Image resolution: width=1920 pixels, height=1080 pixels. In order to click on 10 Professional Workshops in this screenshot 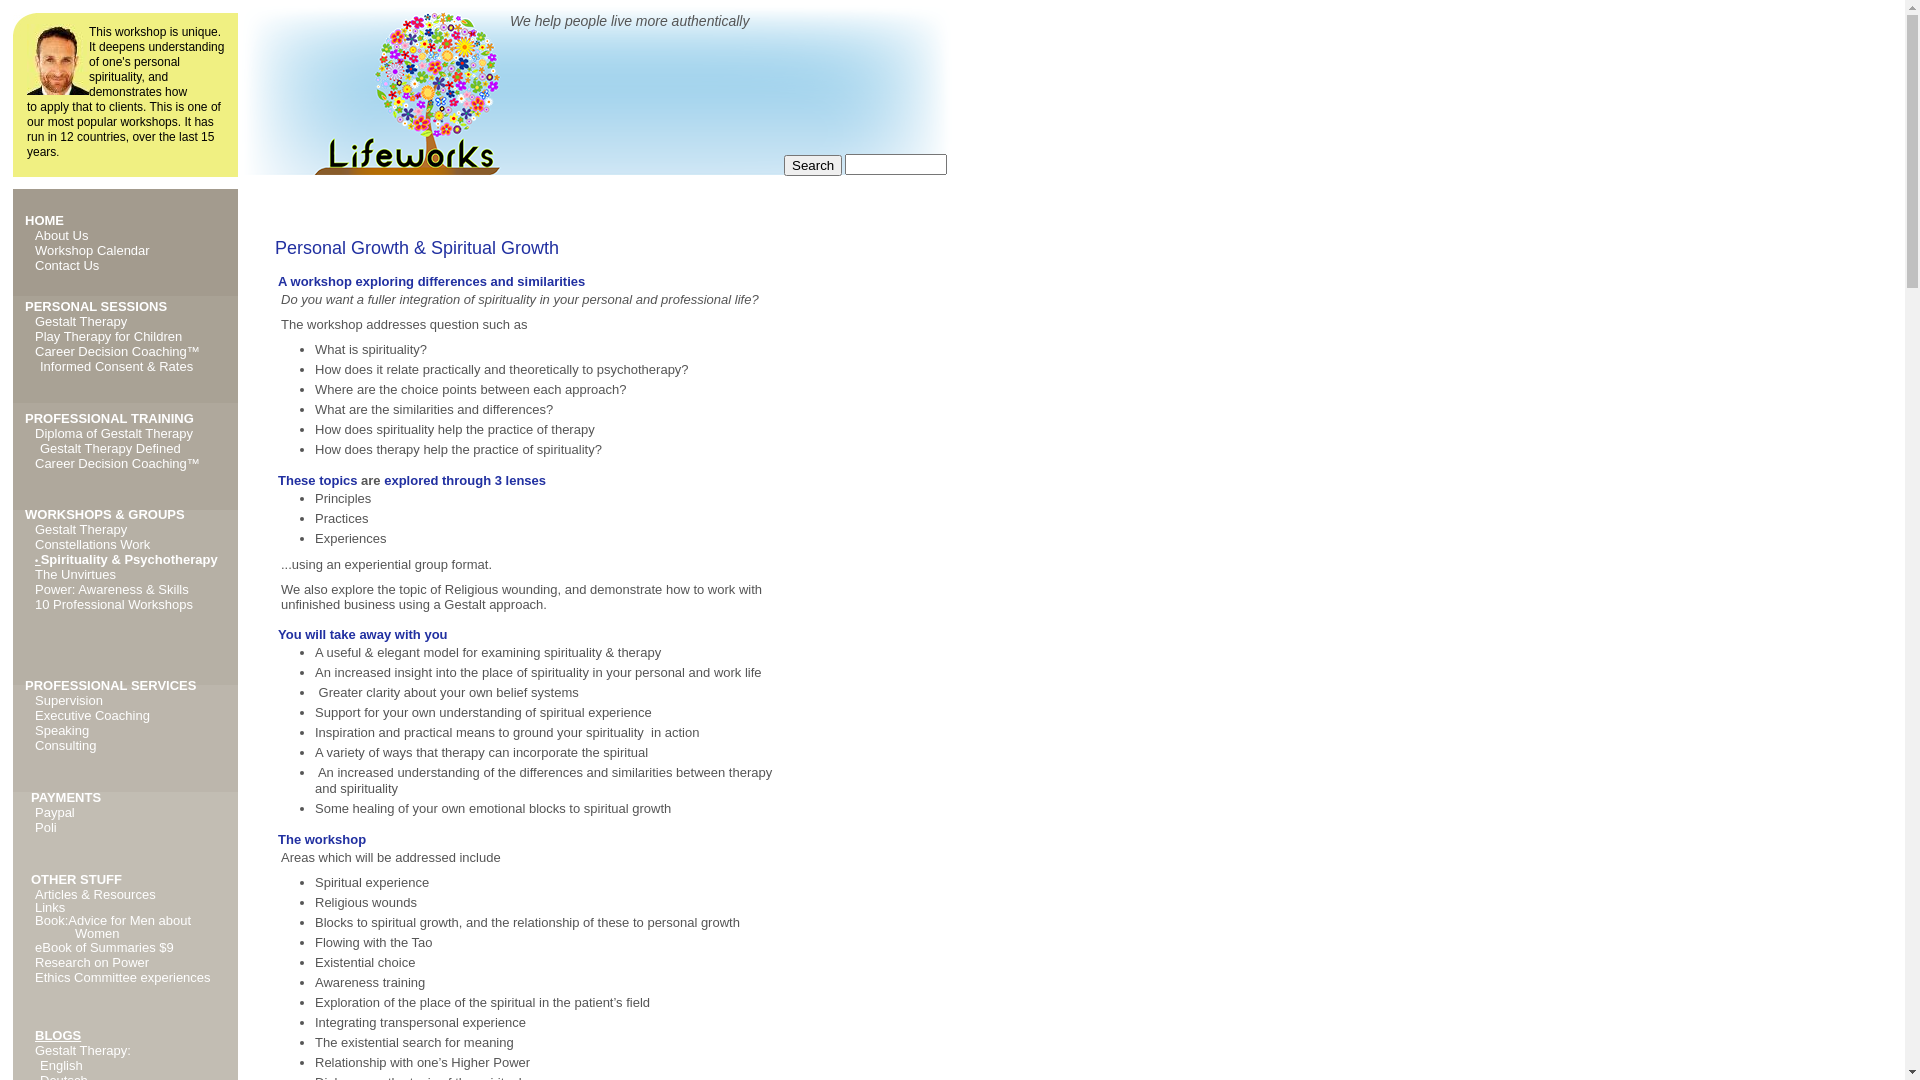, I will do `click(114, 604)`.